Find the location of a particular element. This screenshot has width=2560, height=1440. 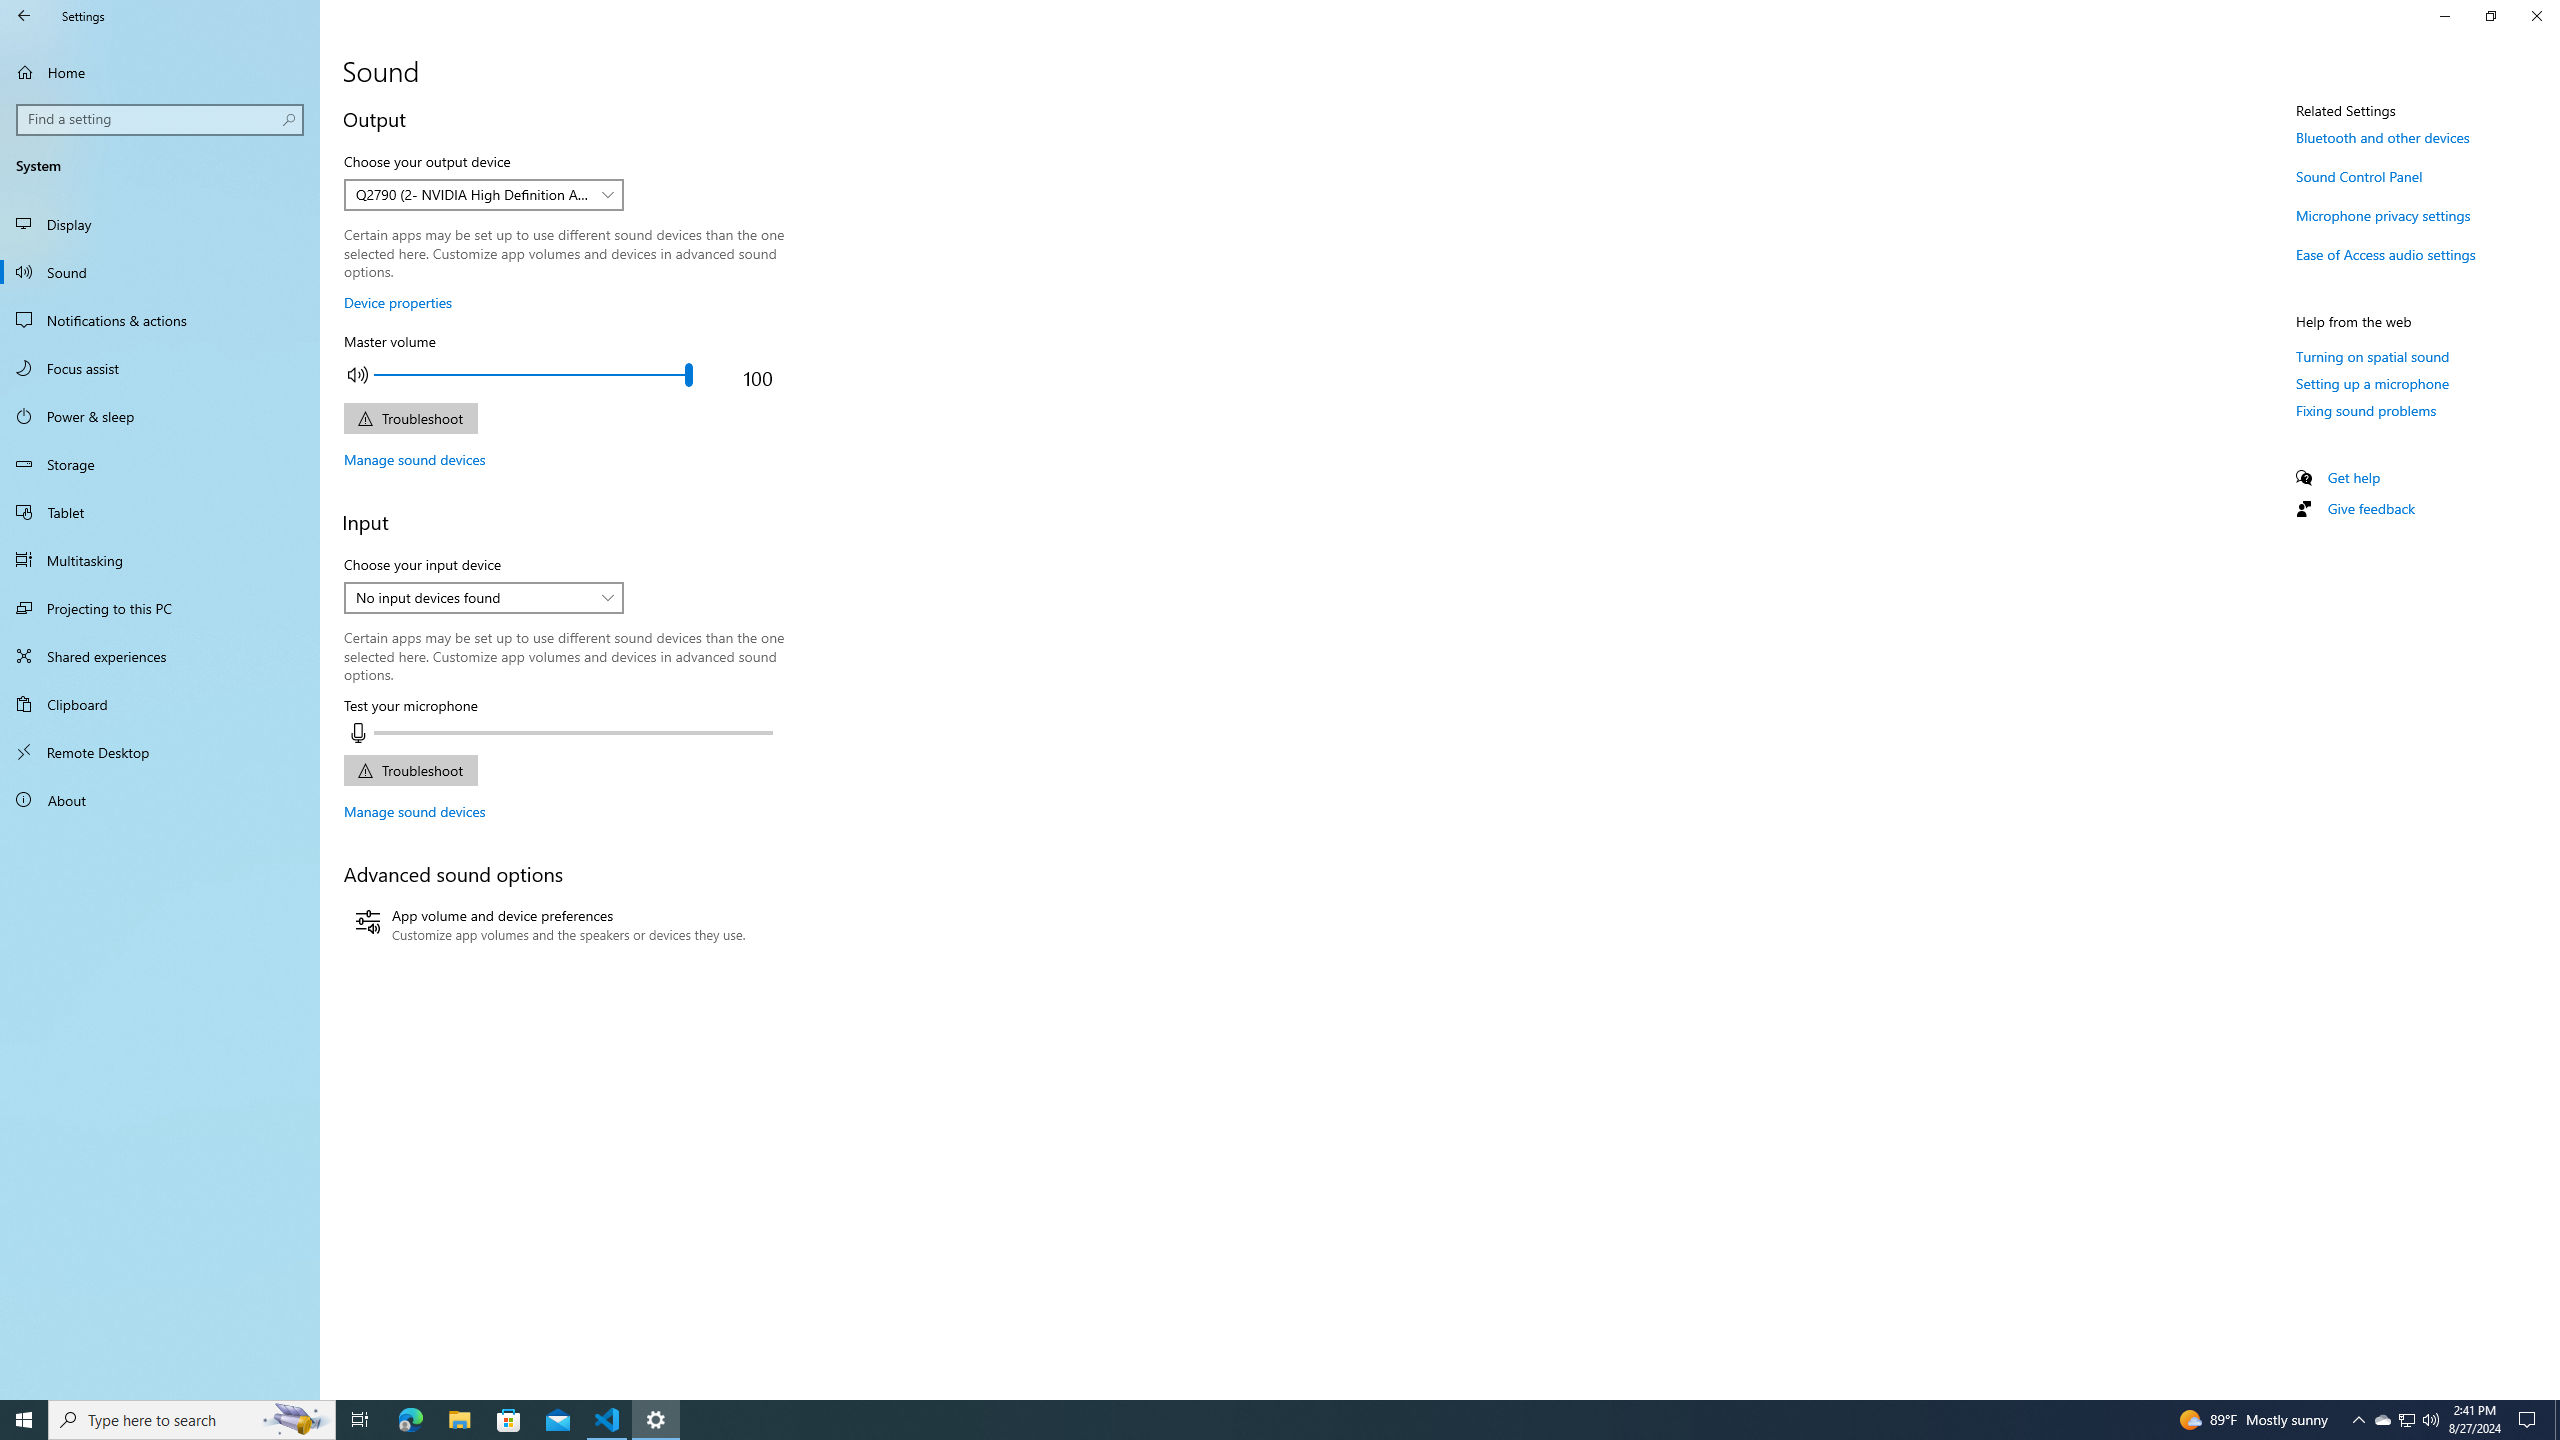

Manage sound devices is located at coordinates (414, 811).